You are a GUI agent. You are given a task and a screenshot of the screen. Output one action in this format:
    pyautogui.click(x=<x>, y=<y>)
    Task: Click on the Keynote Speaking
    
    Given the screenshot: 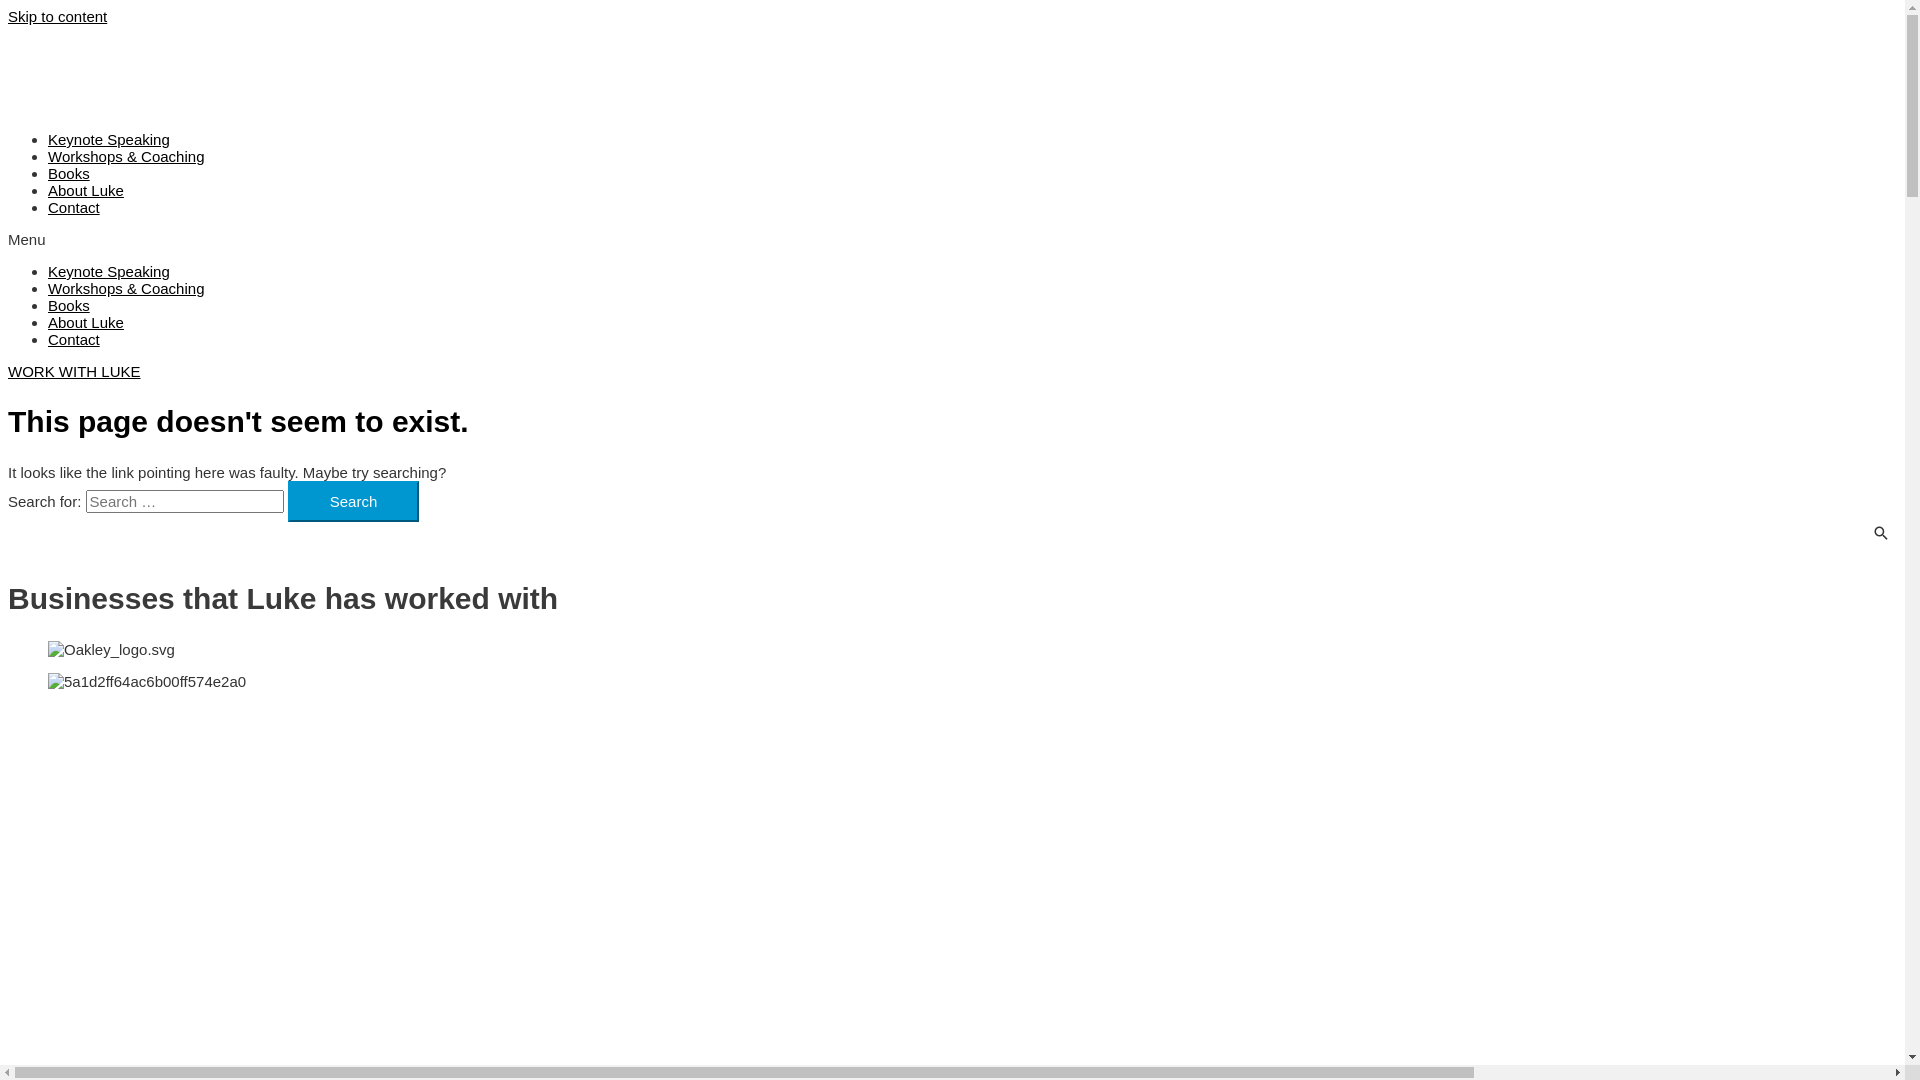 What is the action you would take?
    pyautogui.click(x=109, y=140)
    